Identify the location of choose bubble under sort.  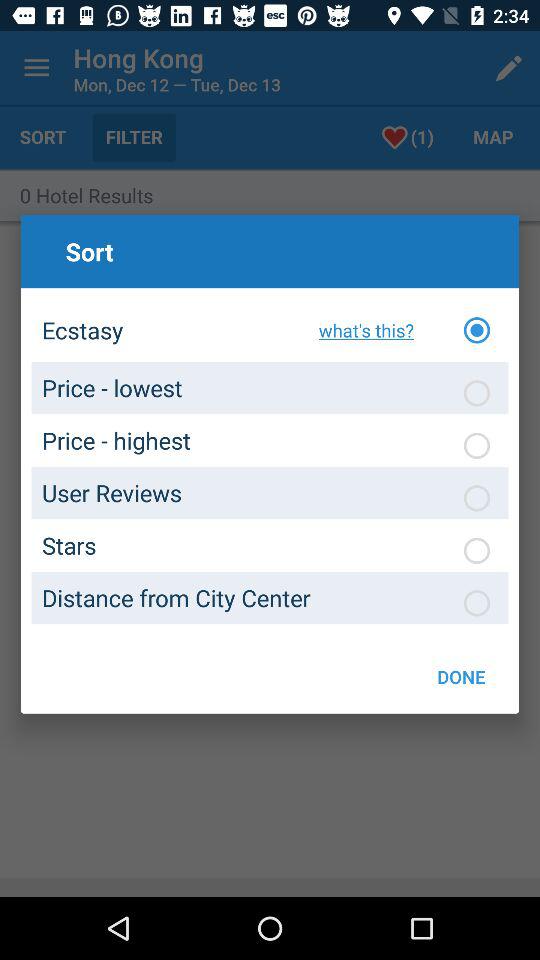
(477, 445).